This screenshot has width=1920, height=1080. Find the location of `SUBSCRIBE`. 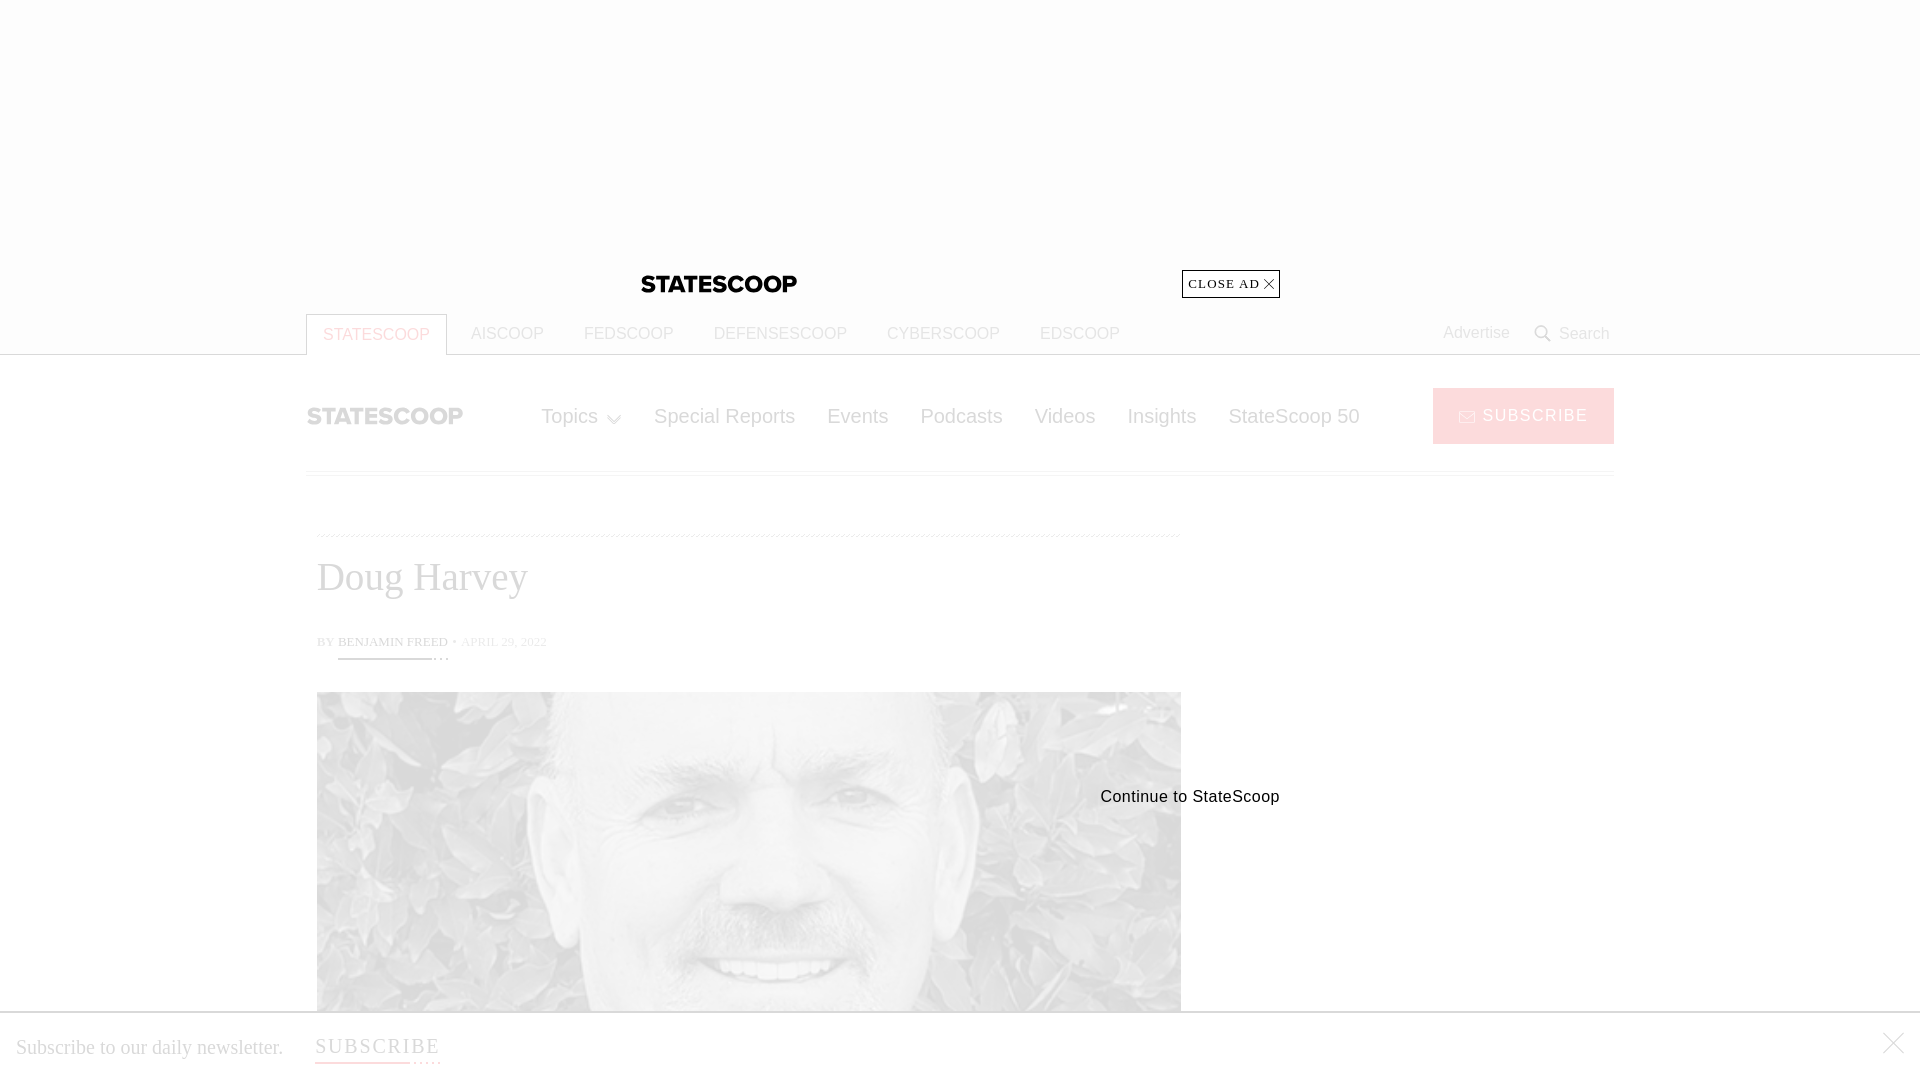

SUBSCRIBE is located at coordinates (1523, 414).